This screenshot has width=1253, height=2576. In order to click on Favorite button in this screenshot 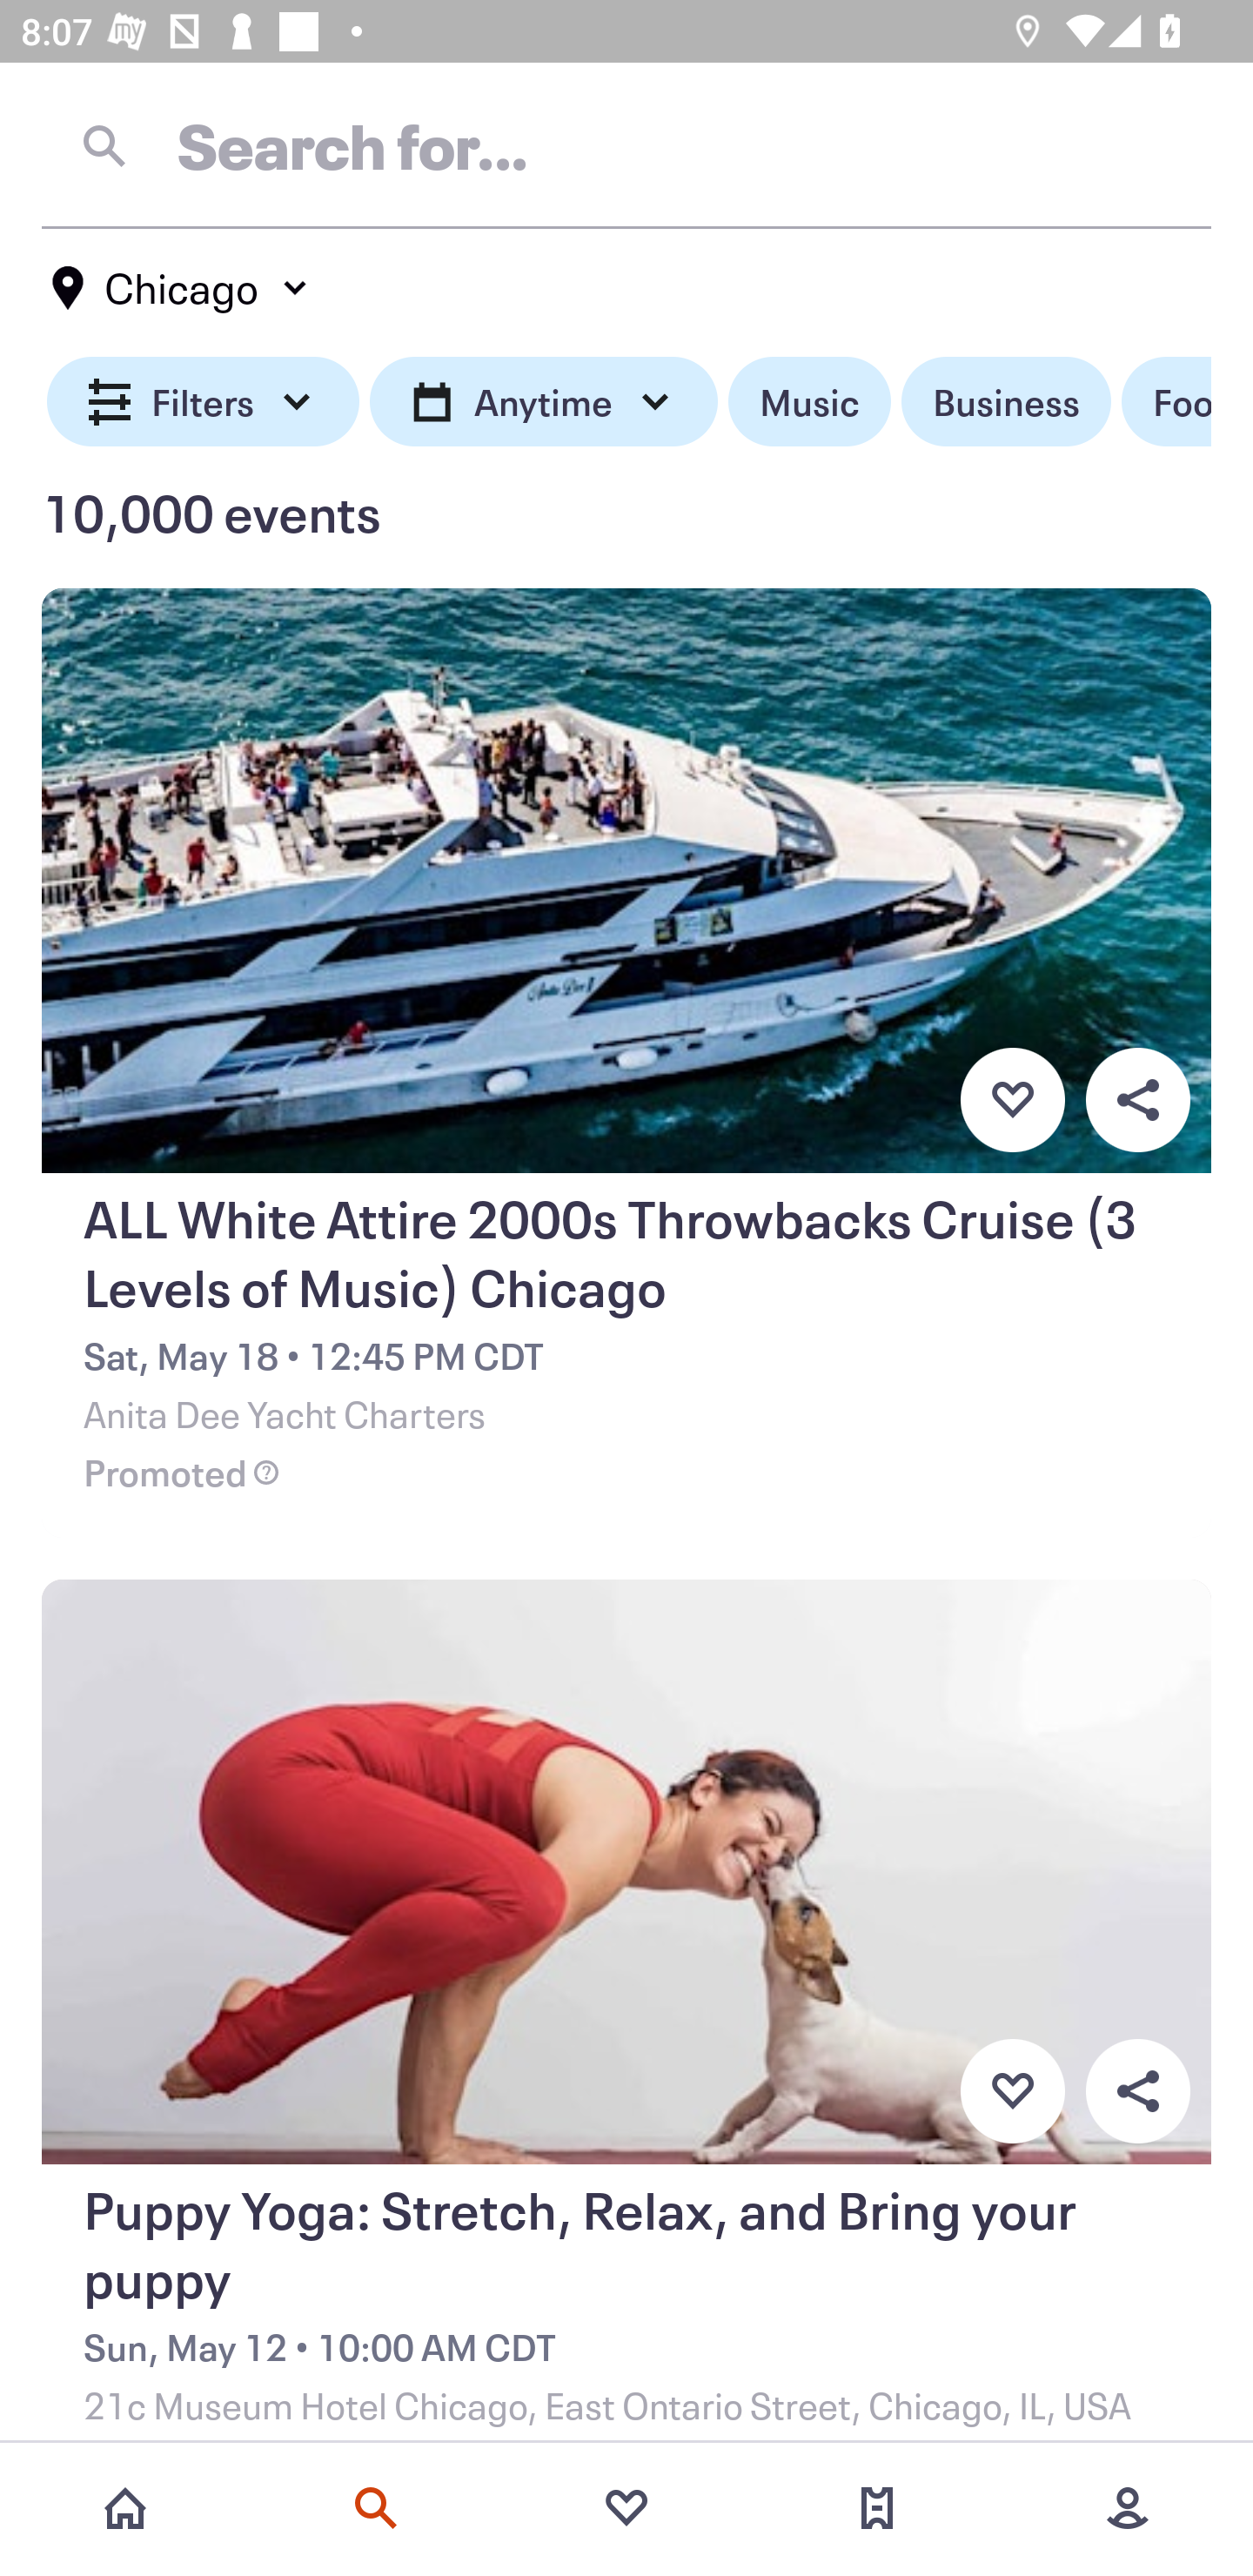, I will do `click(1012, 1099)`.